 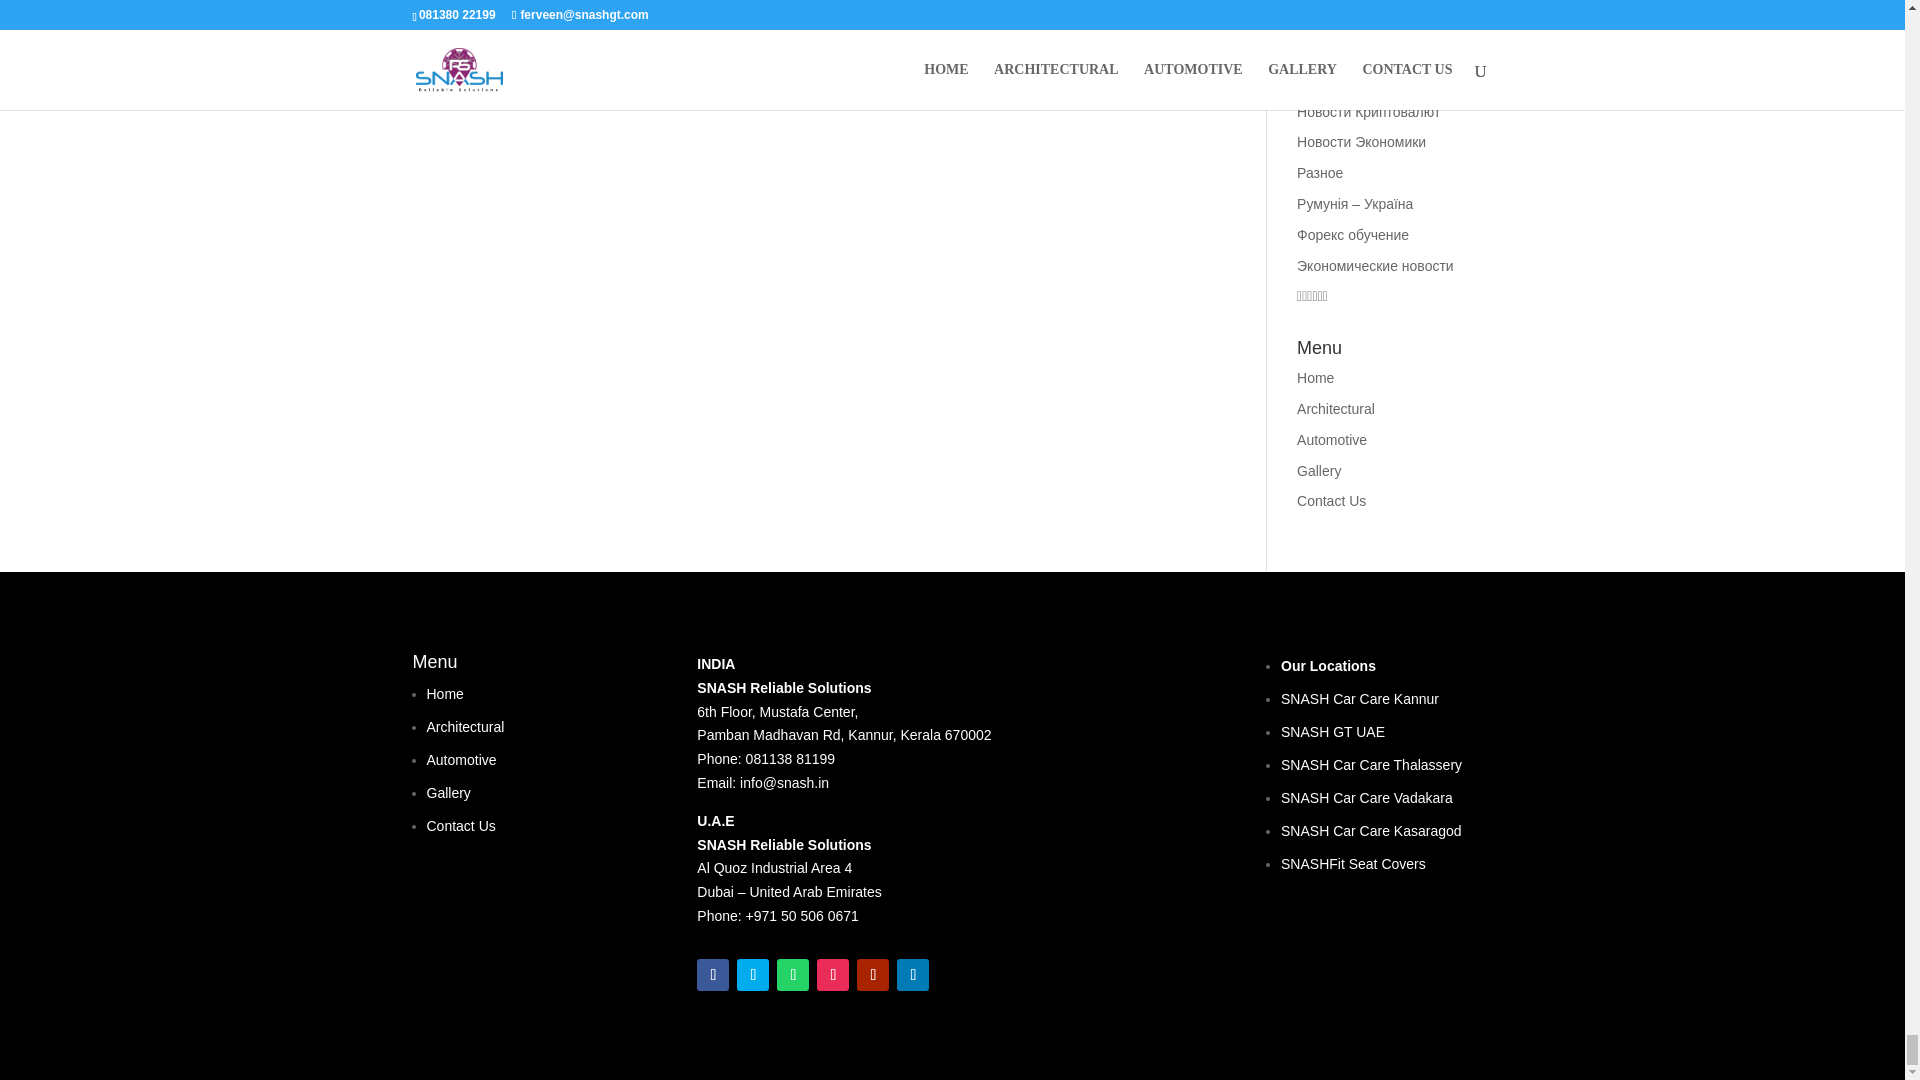 I want to click on Follow on Twitter, so click(x=753, y=975).